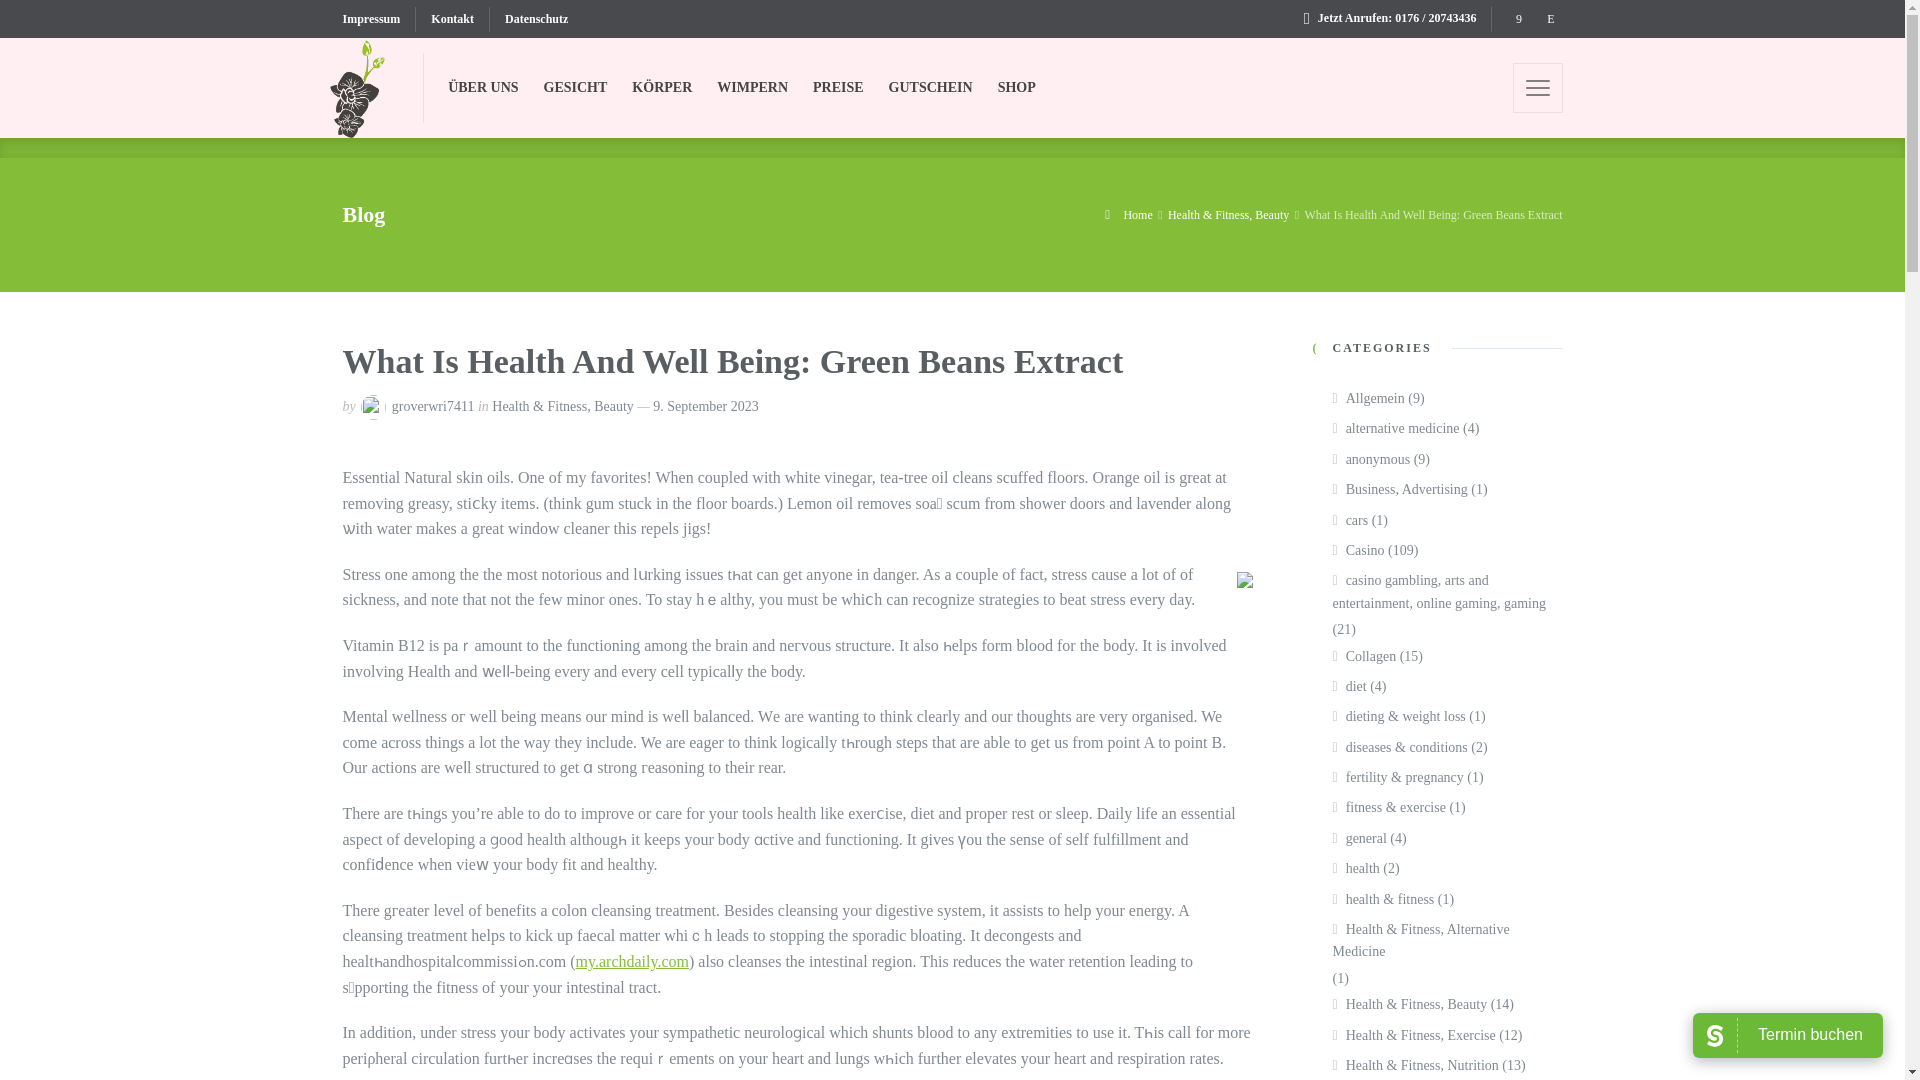  I want to click on my.archdaily.com, so click(632, 960).